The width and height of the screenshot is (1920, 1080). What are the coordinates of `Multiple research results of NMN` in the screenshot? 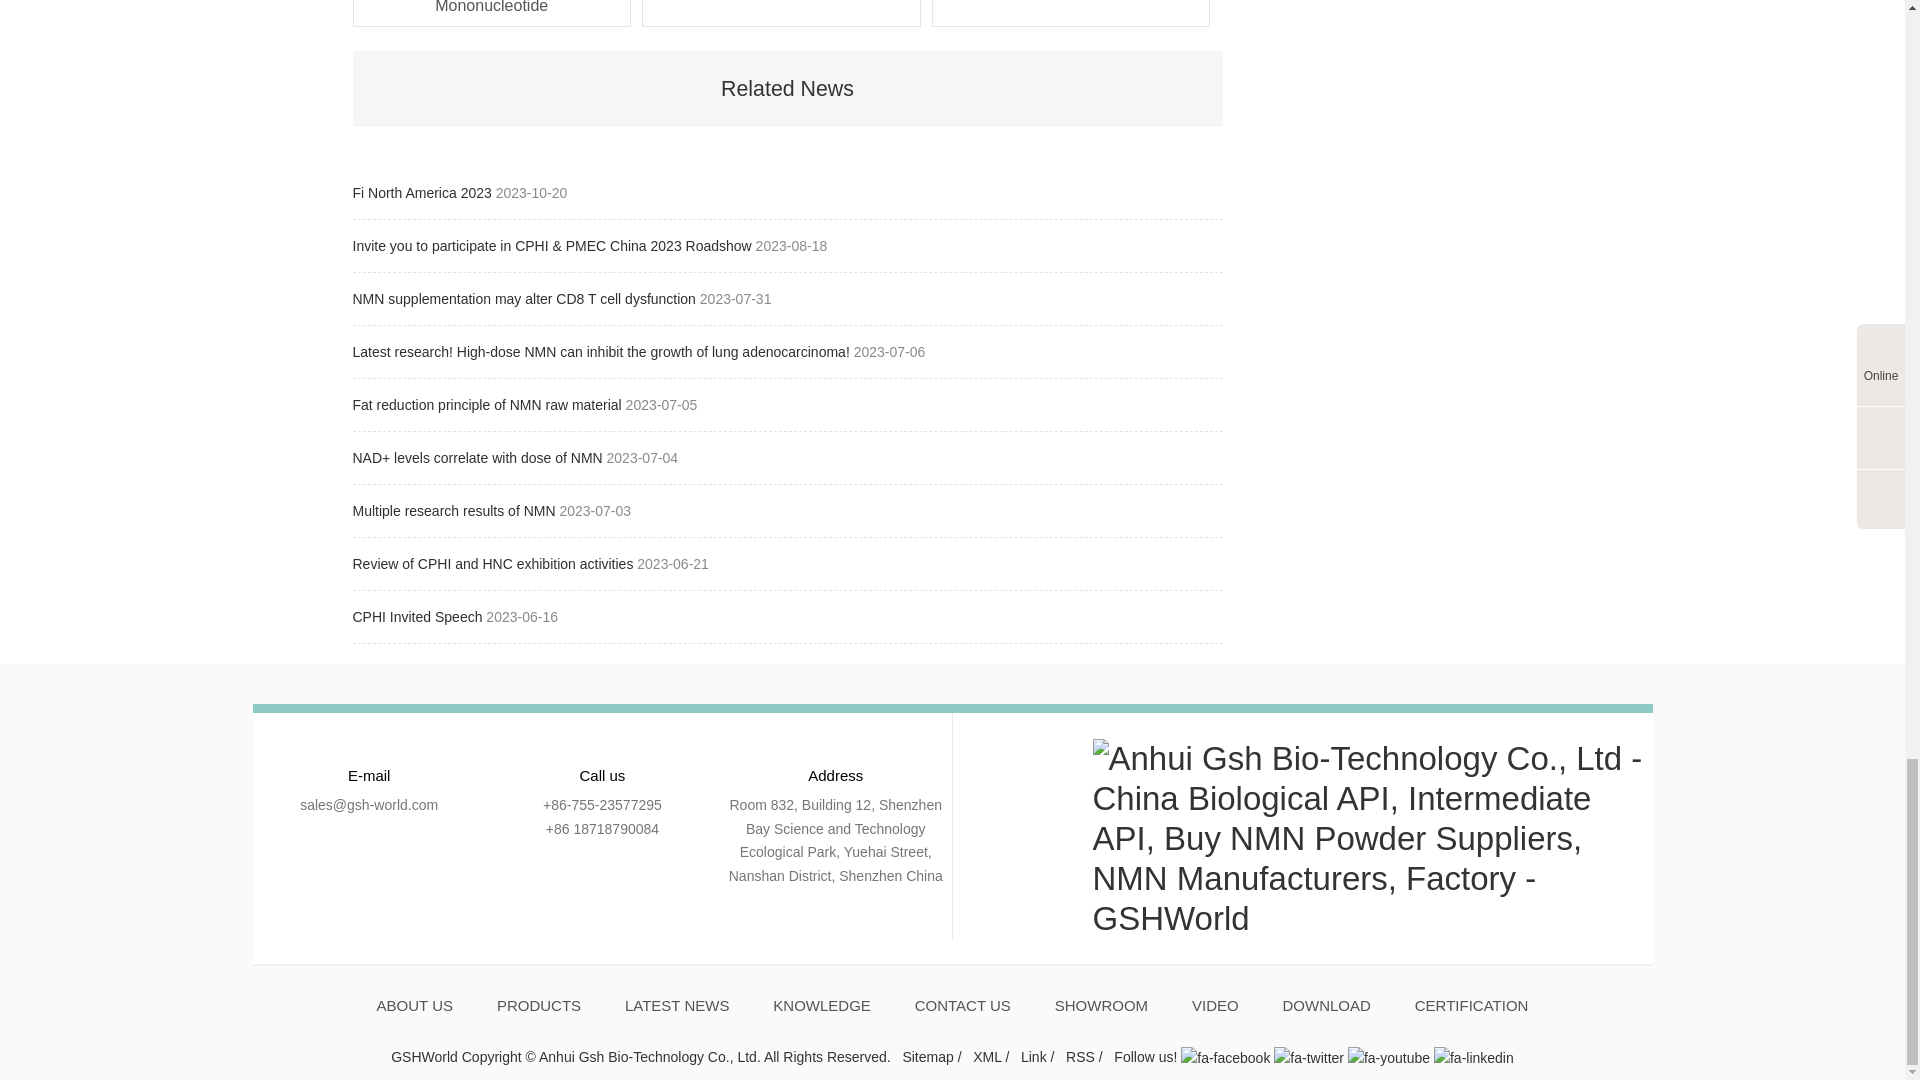 It's located at (454, 511).